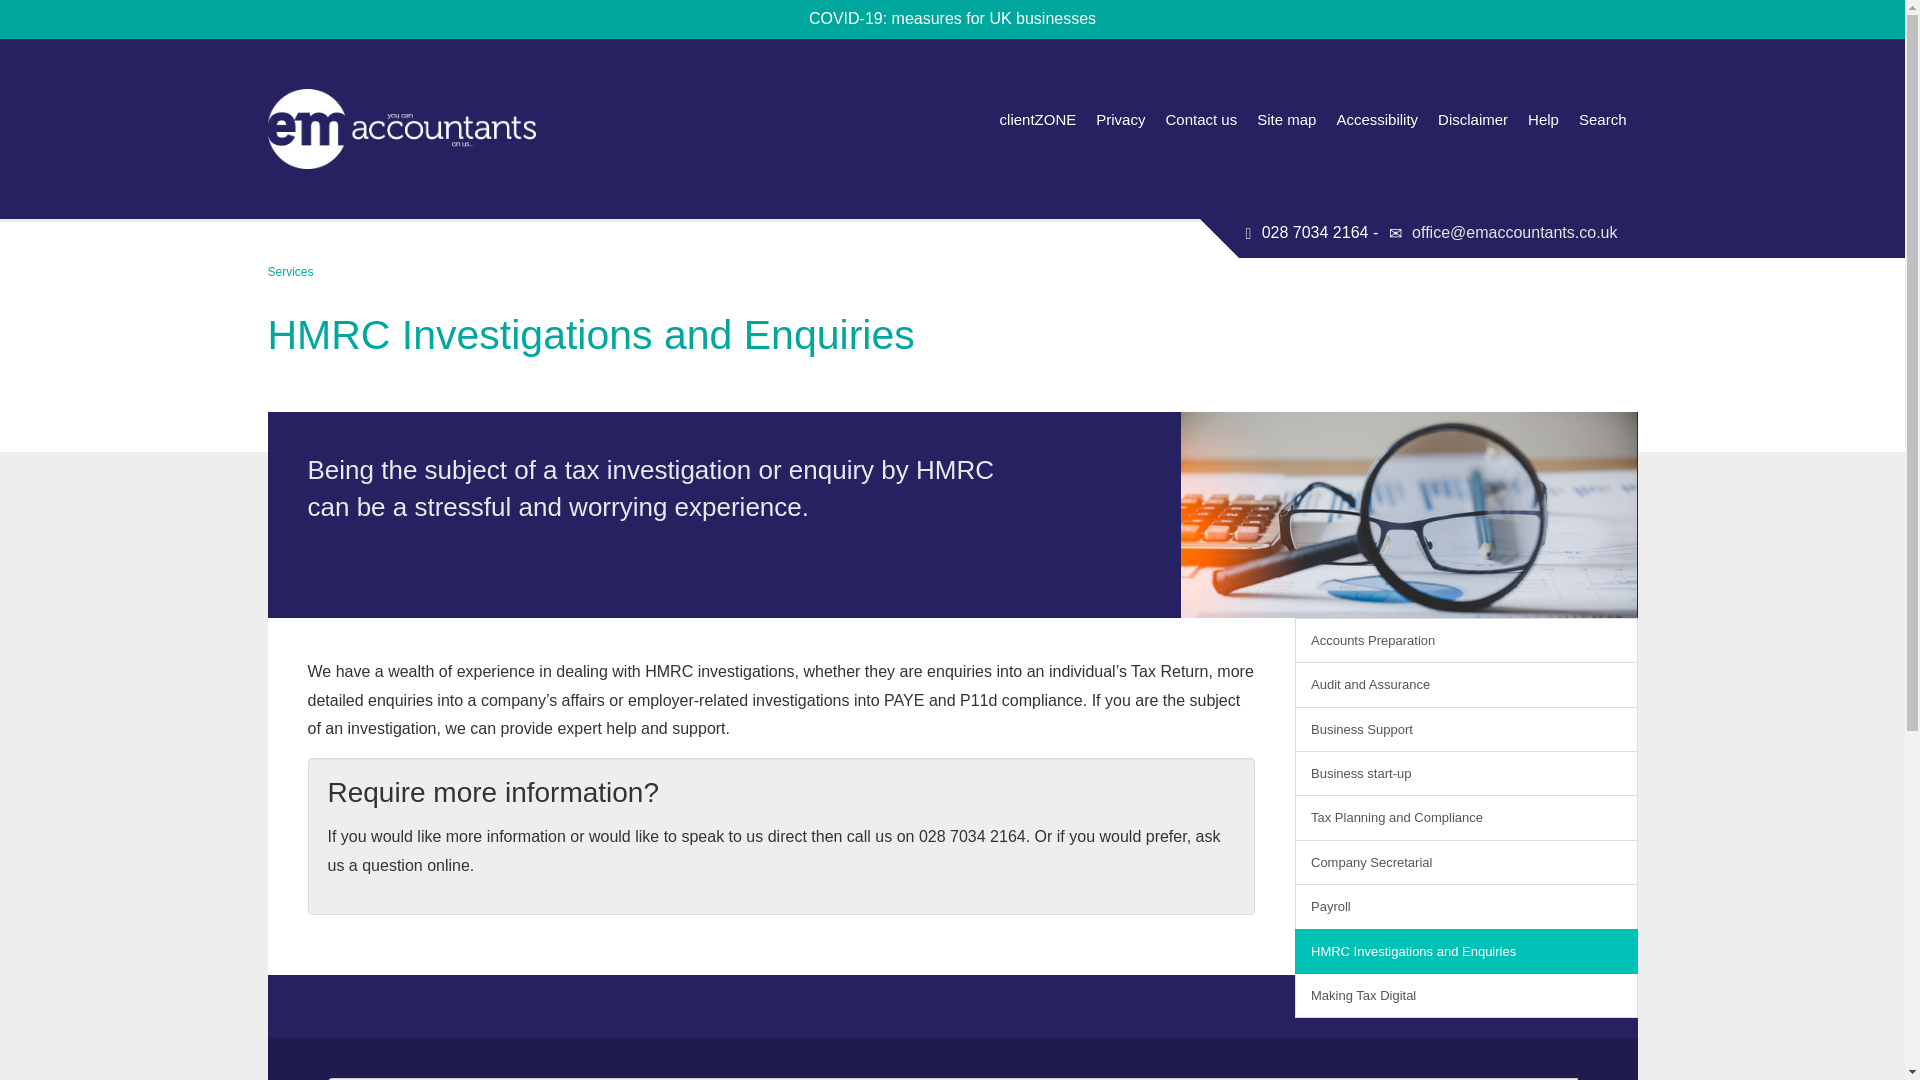  What do you see at coordinates (1466, 862) in the screenshot?
I see `Company Secretarial` at bounding box center [1466, 862].